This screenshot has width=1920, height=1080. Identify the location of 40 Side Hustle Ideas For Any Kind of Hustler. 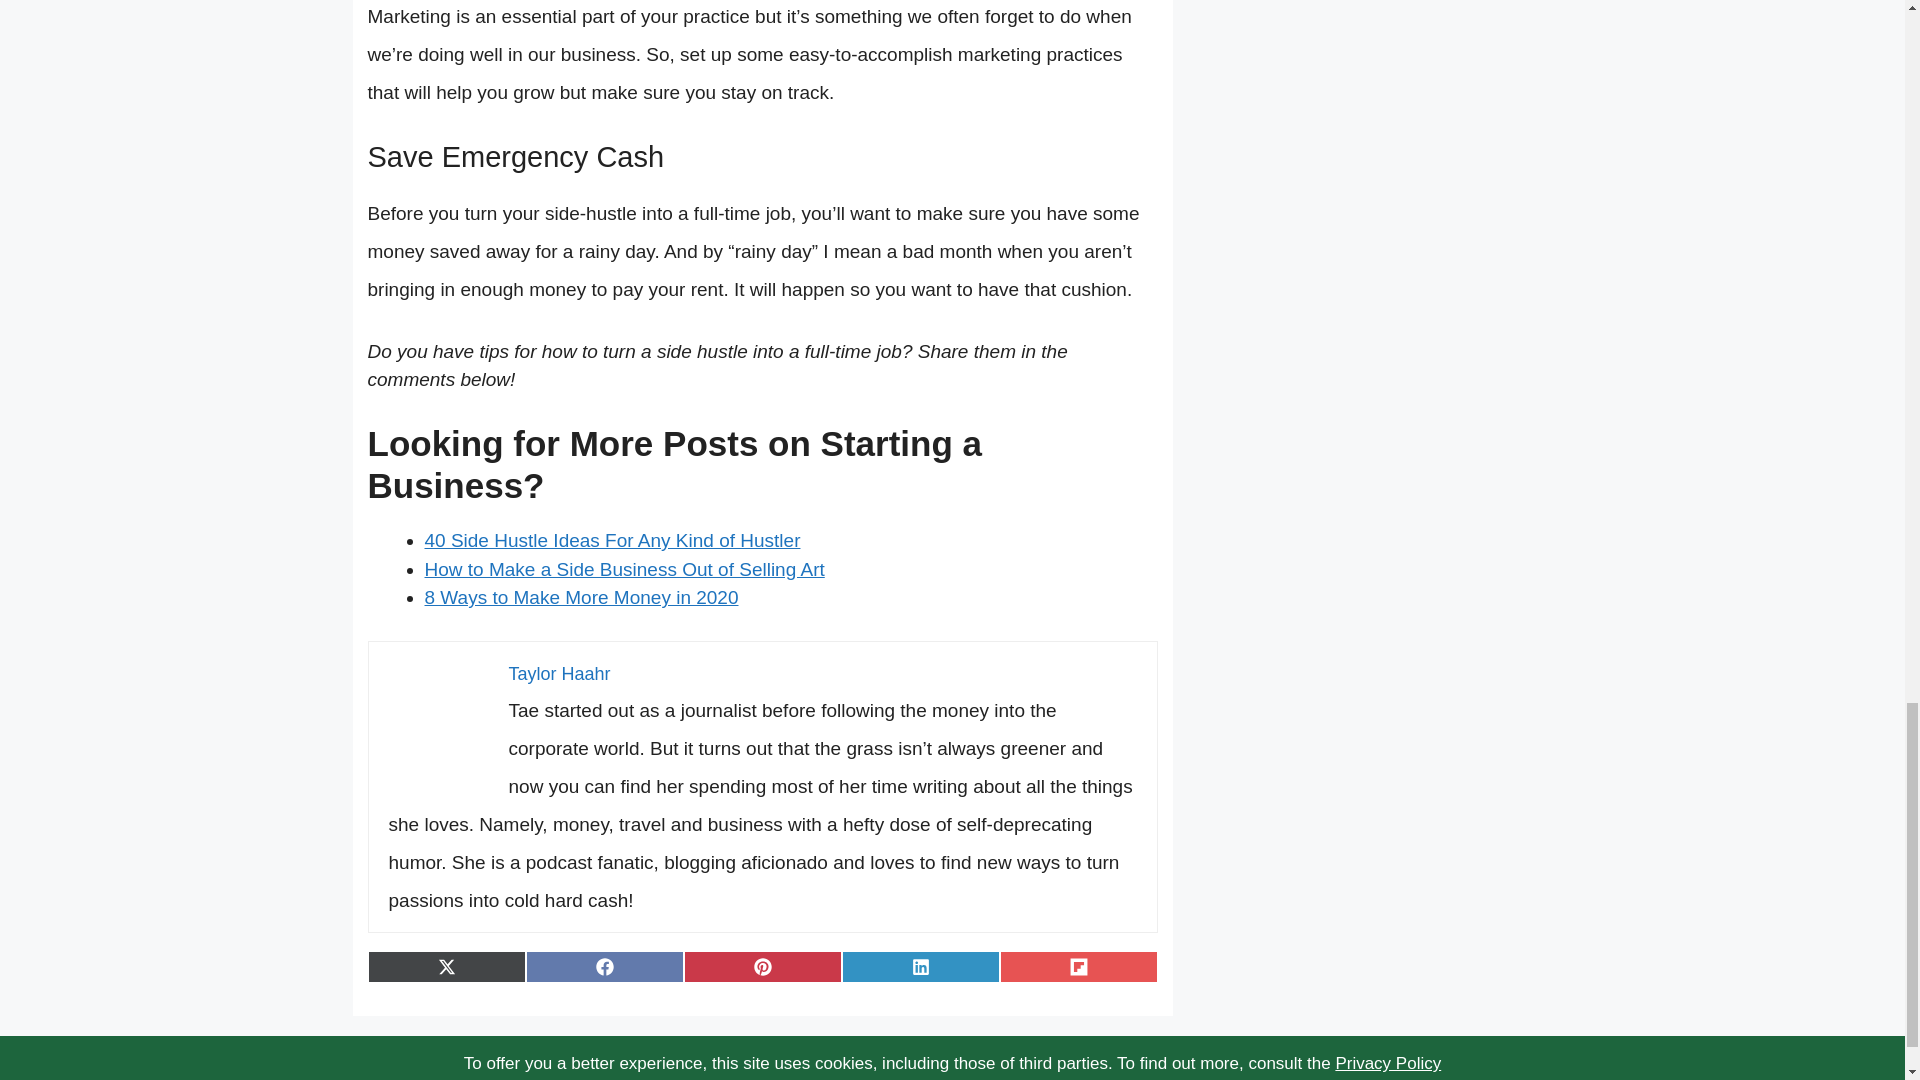
(612, 540).